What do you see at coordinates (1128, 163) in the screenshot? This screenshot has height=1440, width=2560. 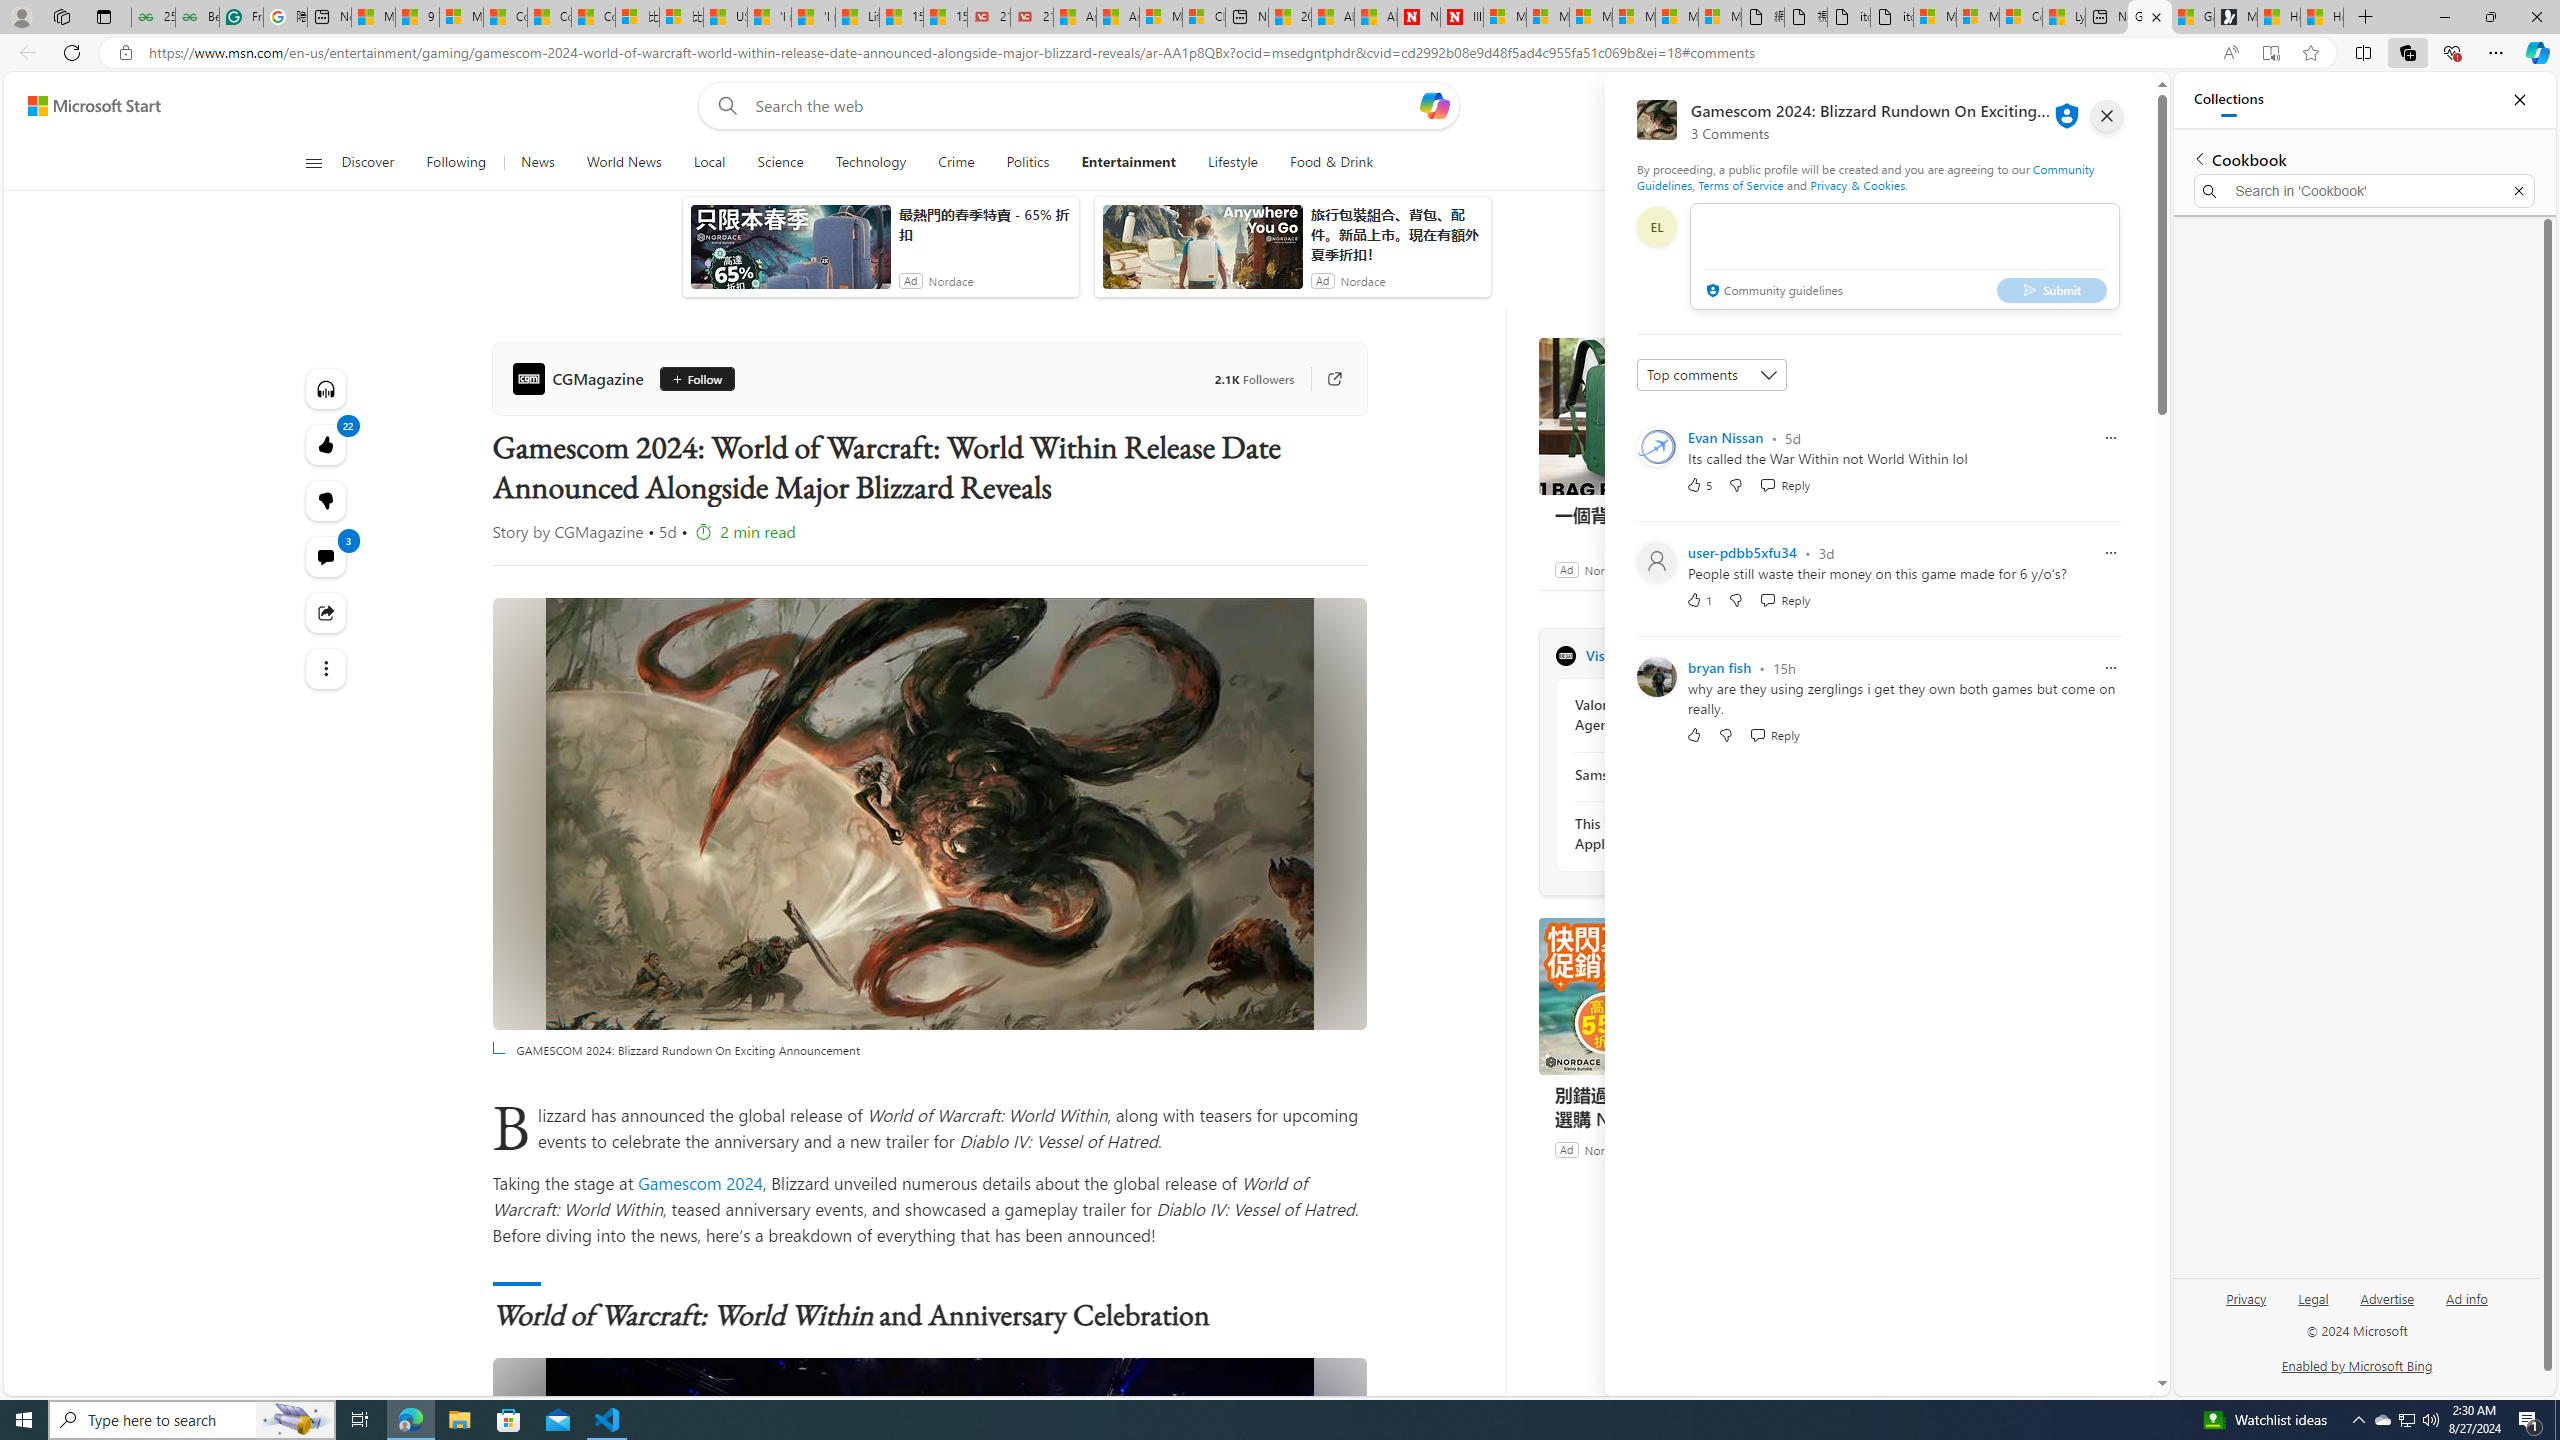 I see `Entertainment` at bounding box center [1128, 163].